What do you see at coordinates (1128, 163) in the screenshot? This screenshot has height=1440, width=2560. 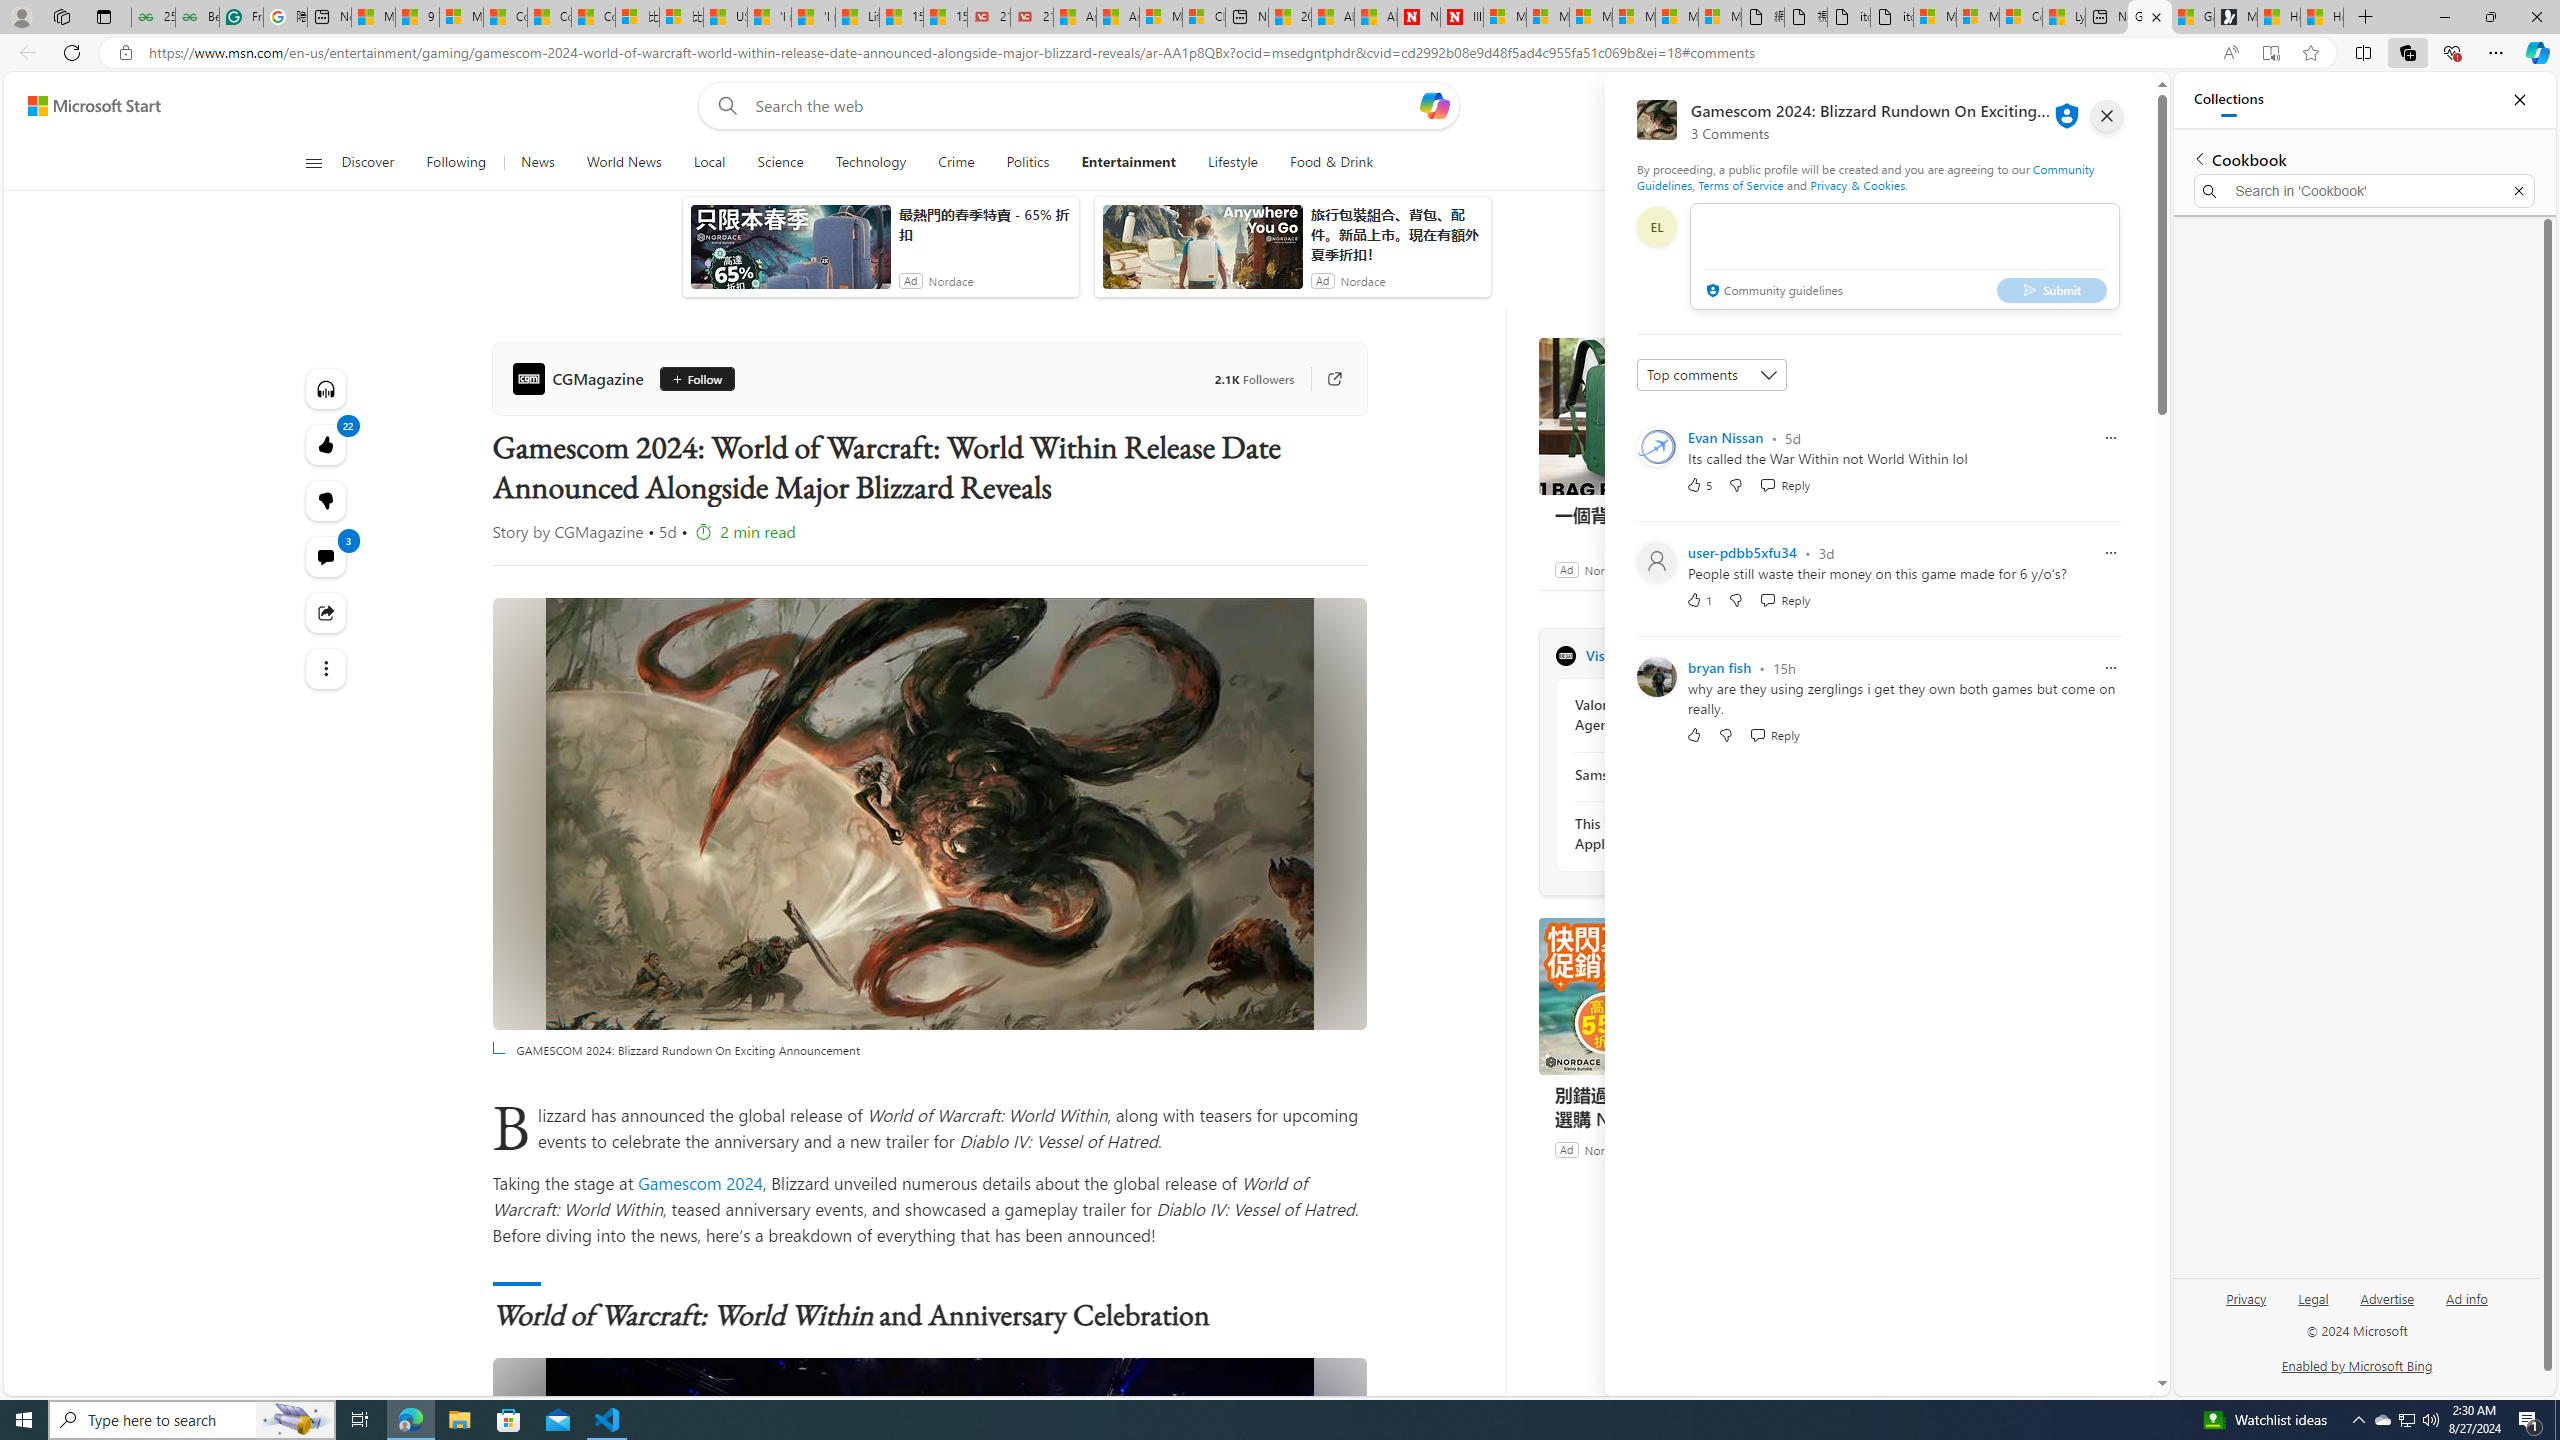 I see `Entertainment` at bounding box center [1128, 163].